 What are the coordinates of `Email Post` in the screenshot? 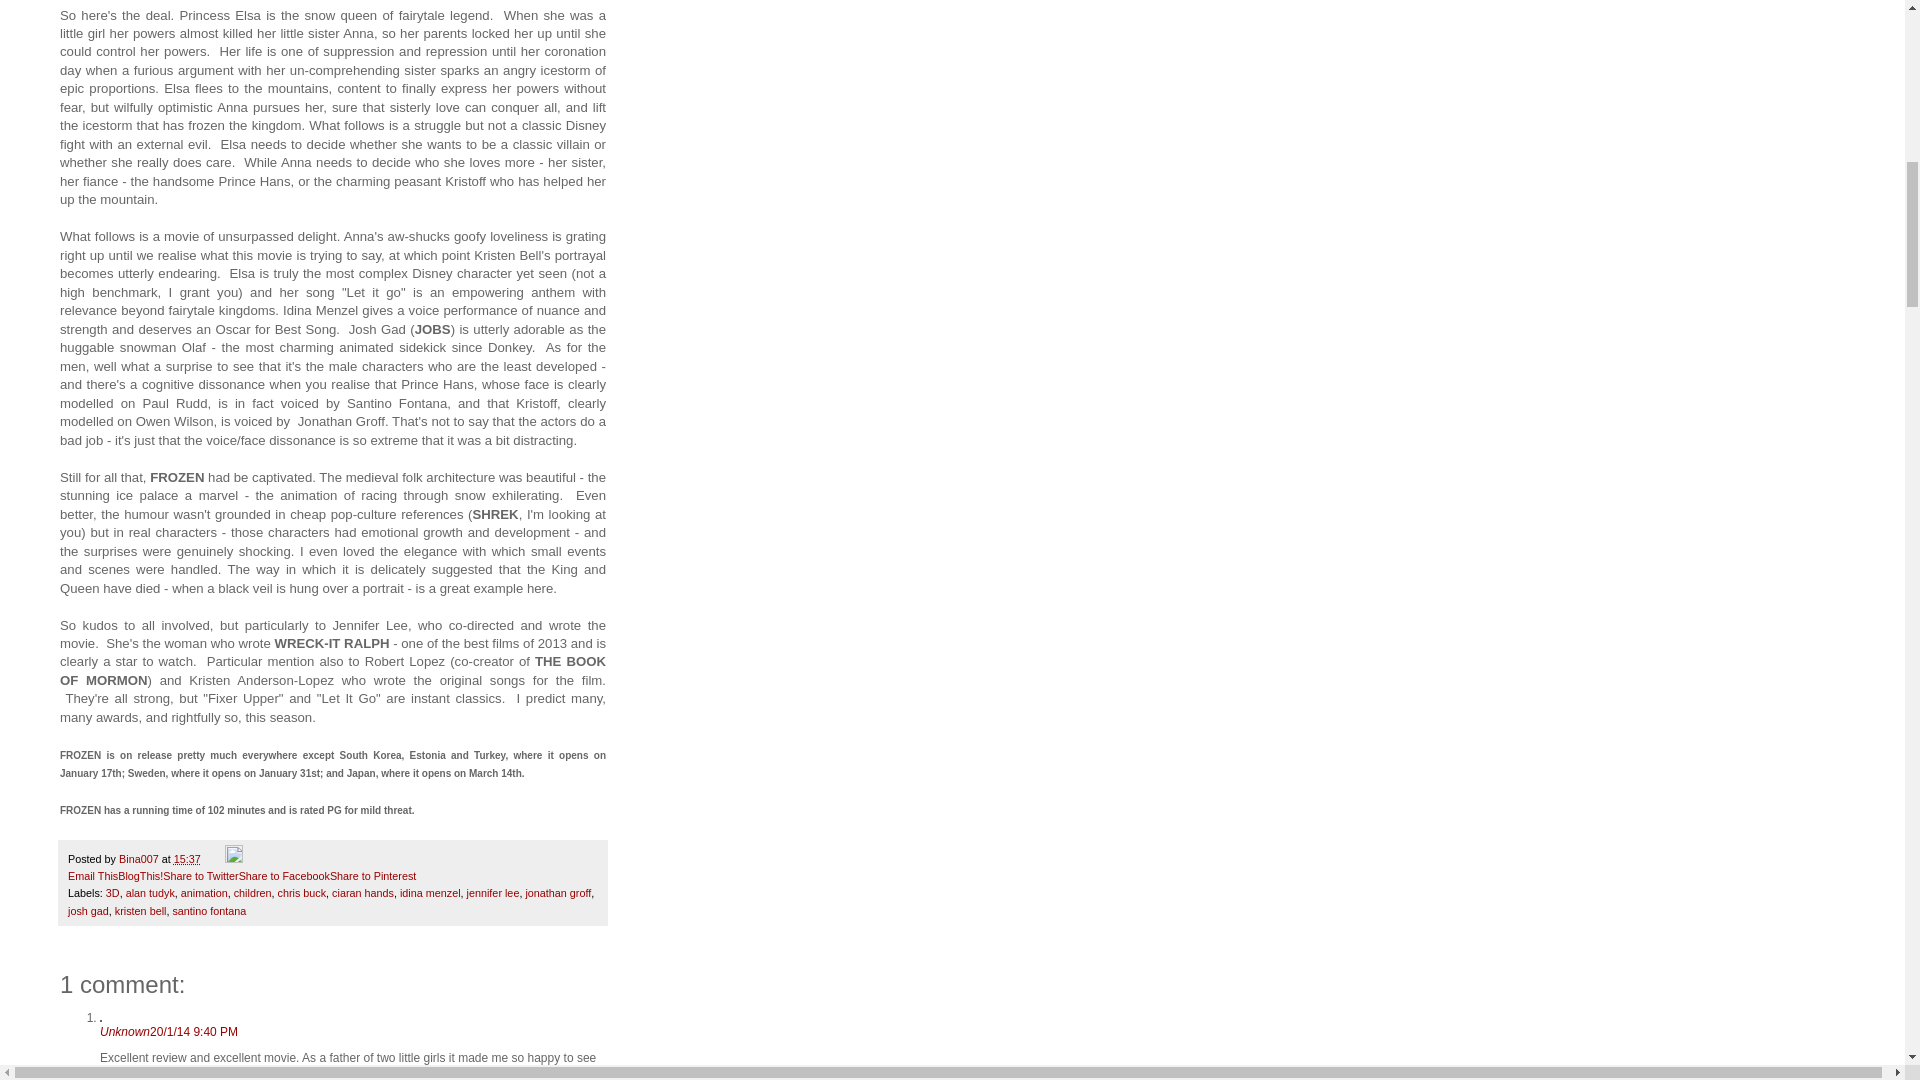 It's located at (214, 859).